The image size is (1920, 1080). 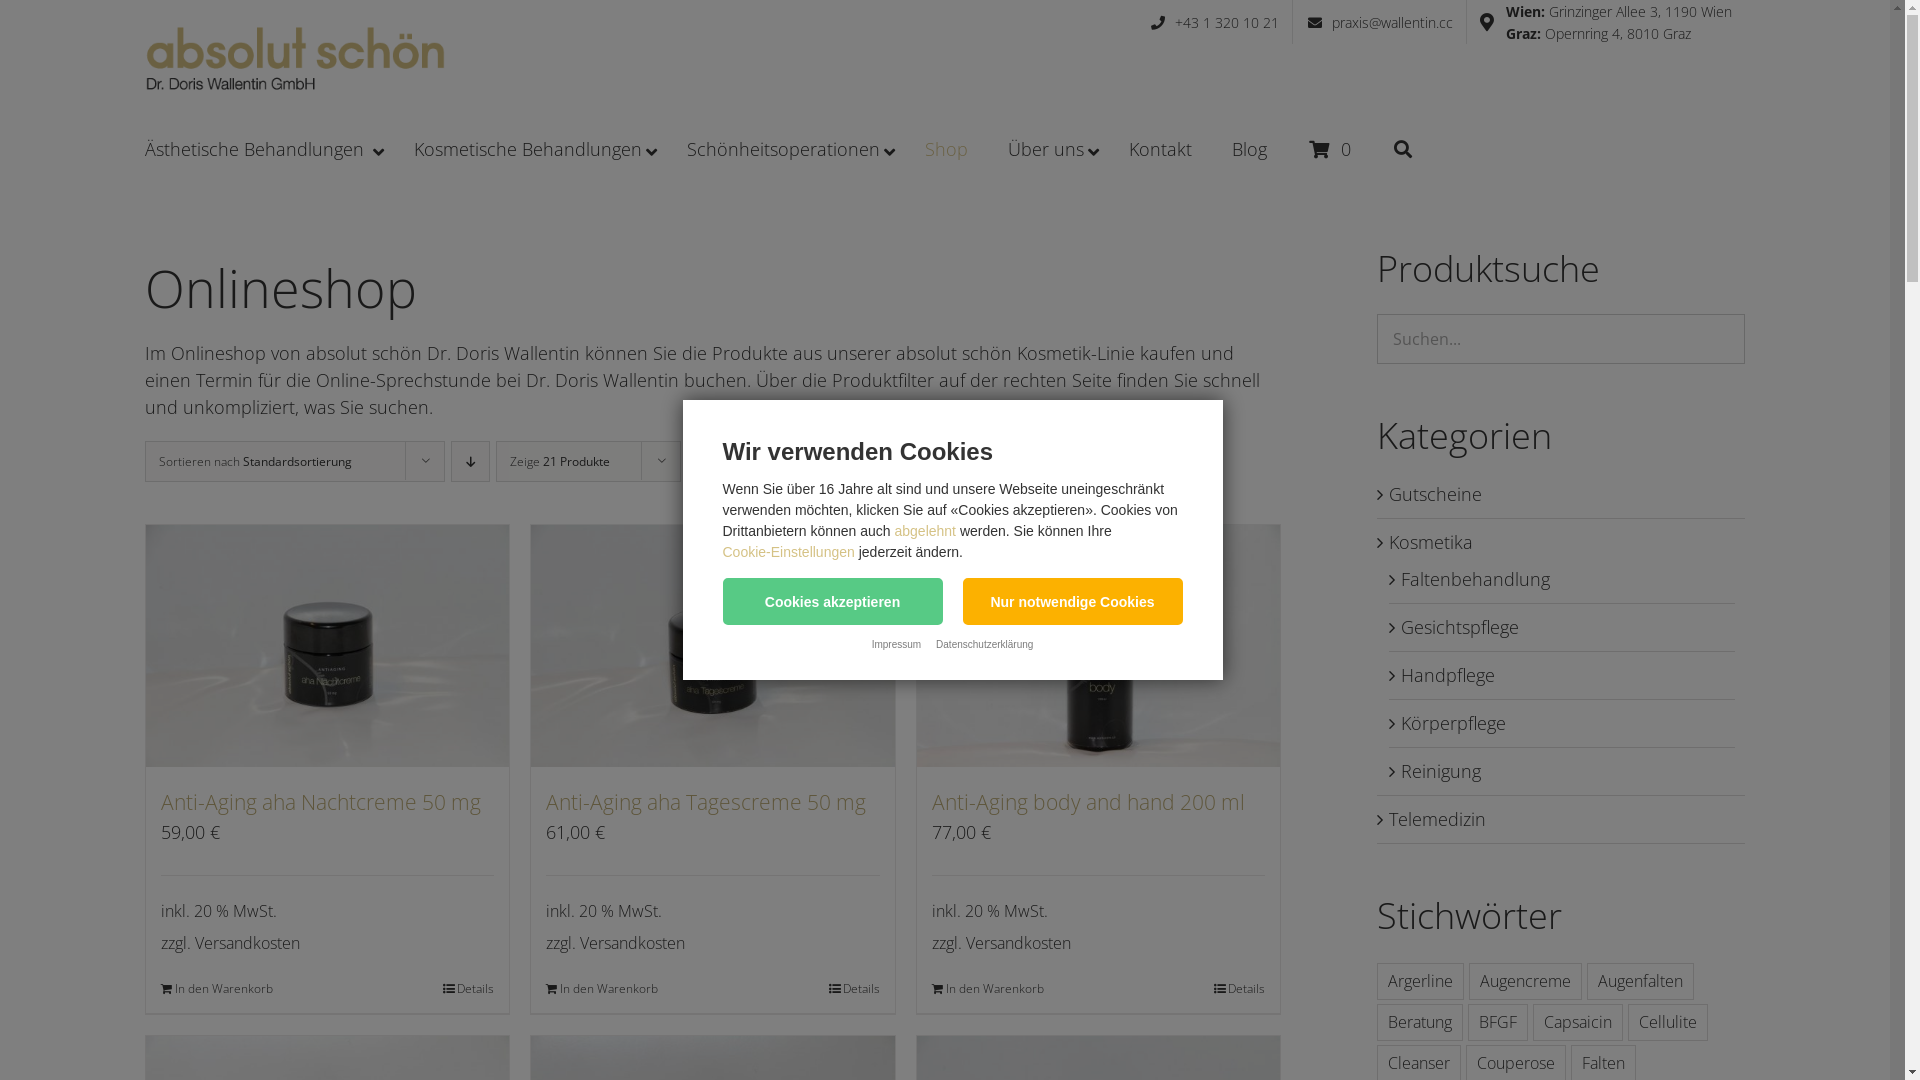 I want to click on Faltenbehandlung, so click(x=1476, y=579).